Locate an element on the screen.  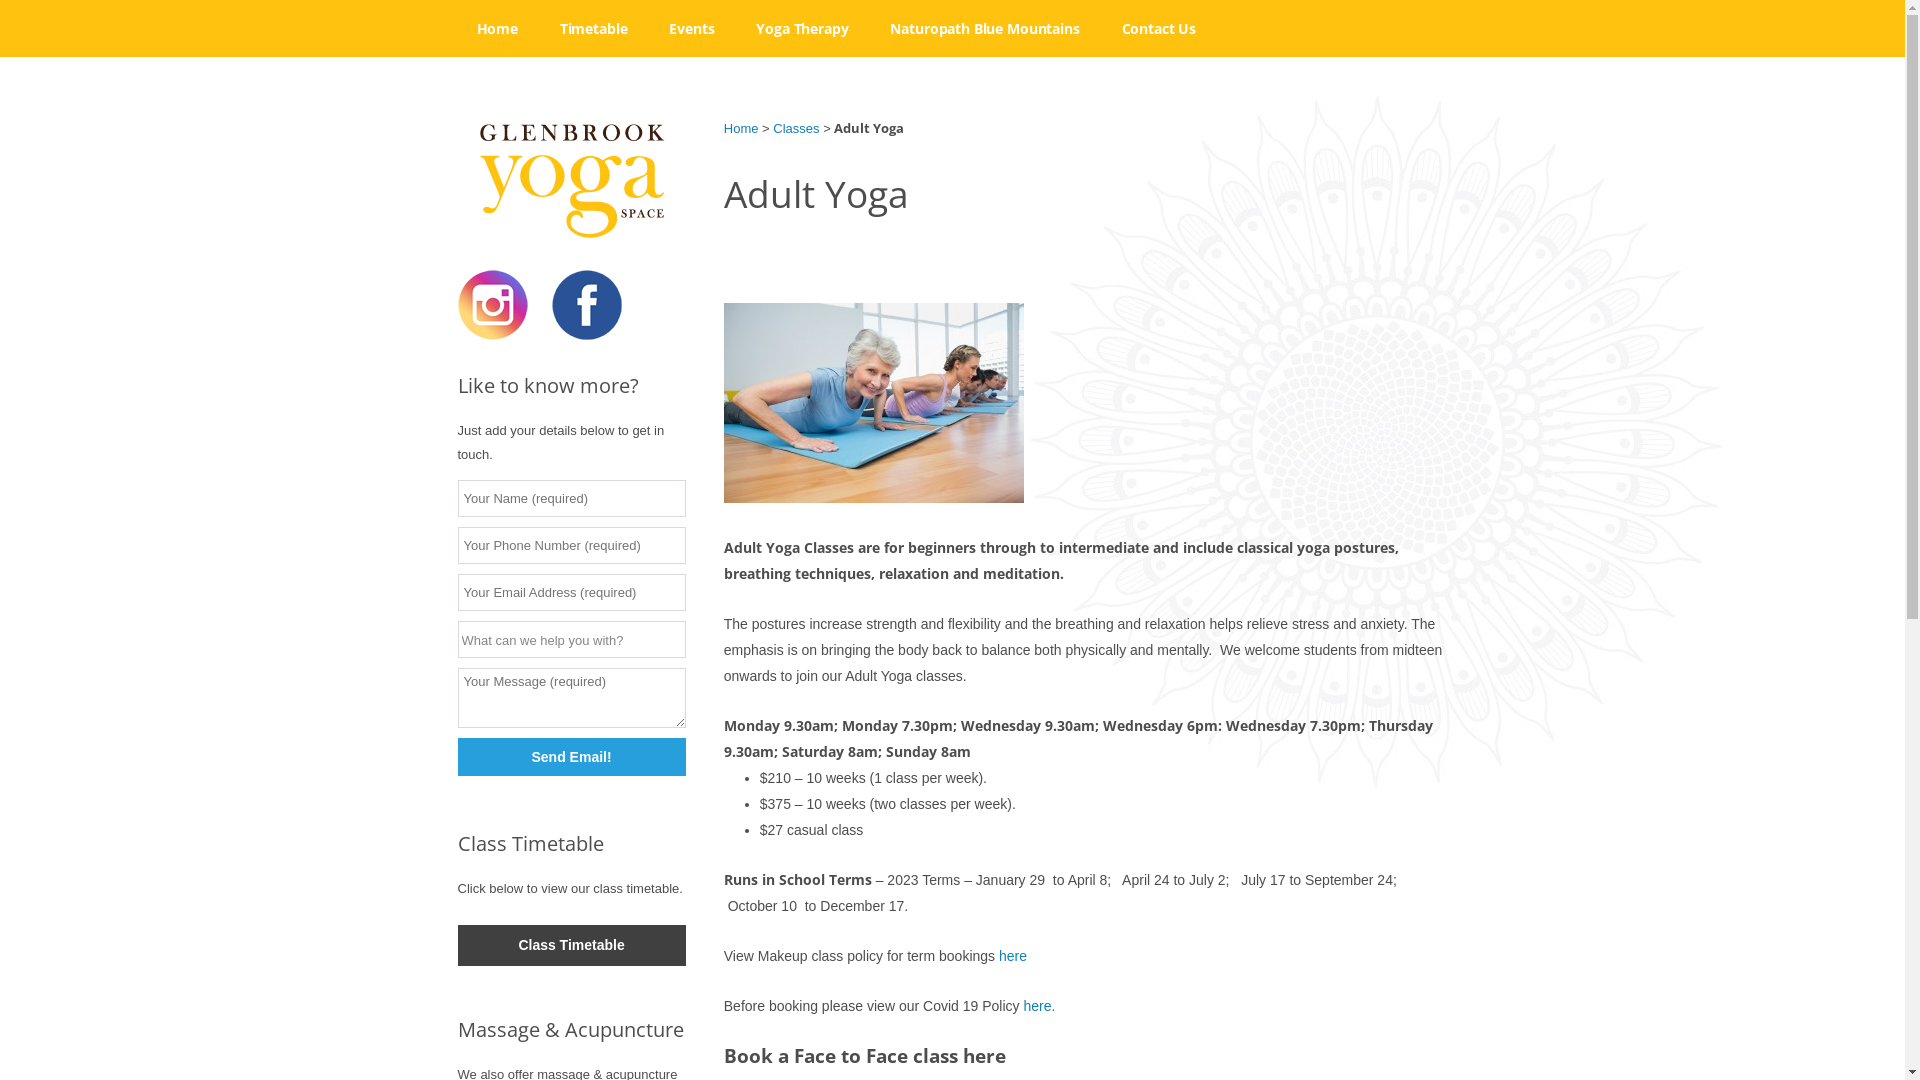
here is located at coordinates (1012, 956).